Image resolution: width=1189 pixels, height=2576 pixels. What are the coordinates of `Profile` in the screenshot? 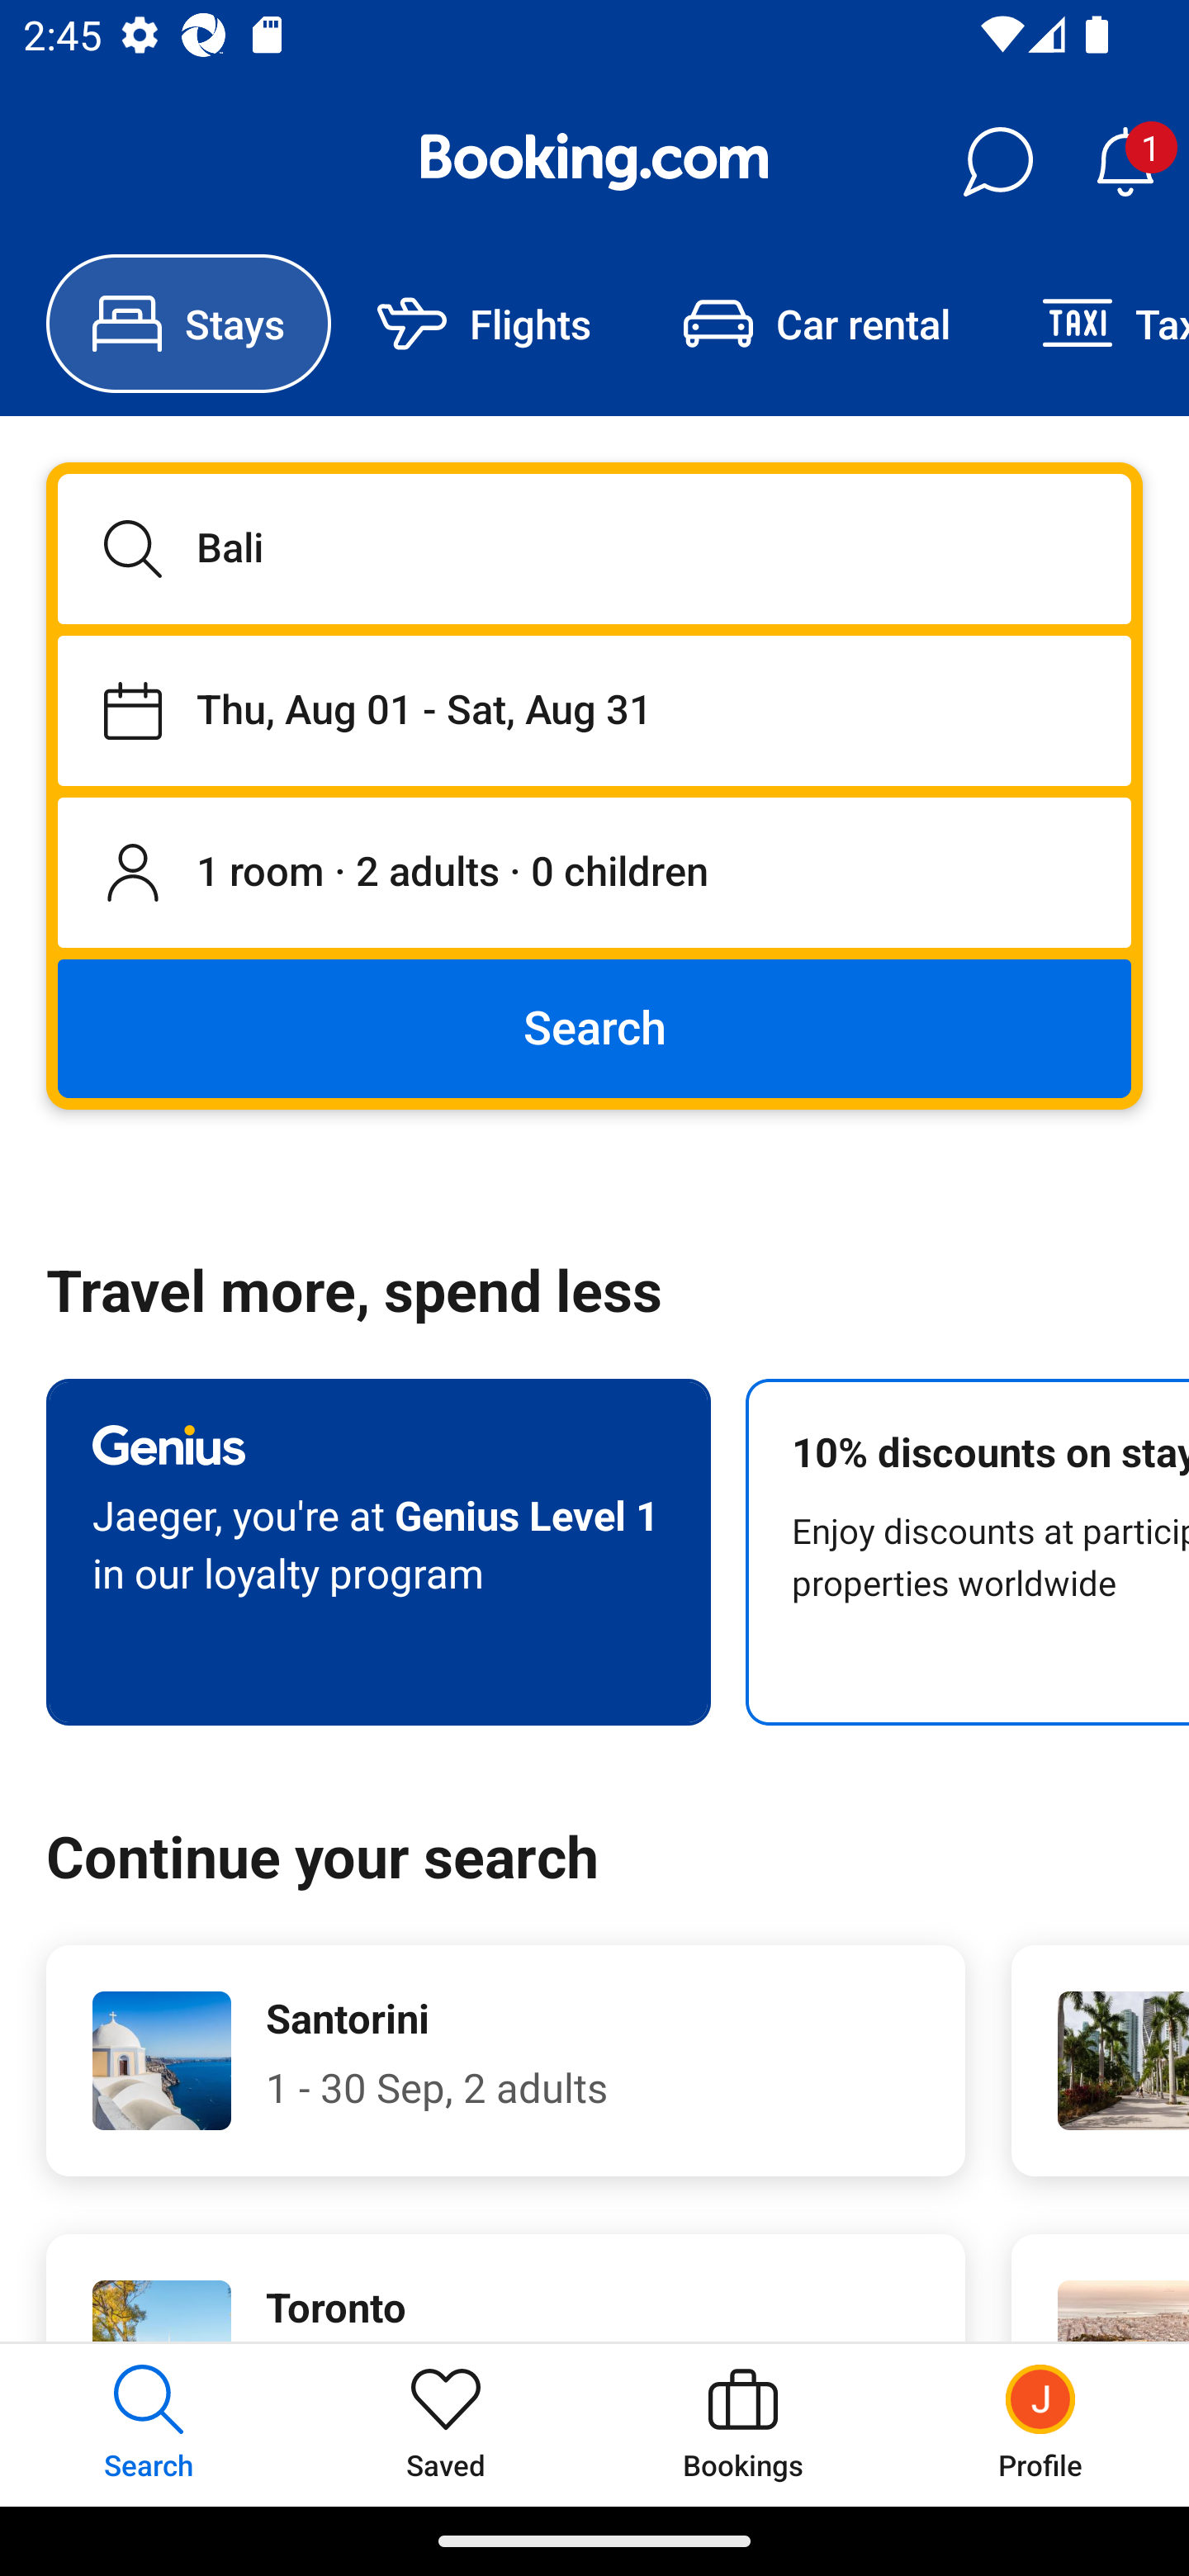 It's located at (1040, 2424).